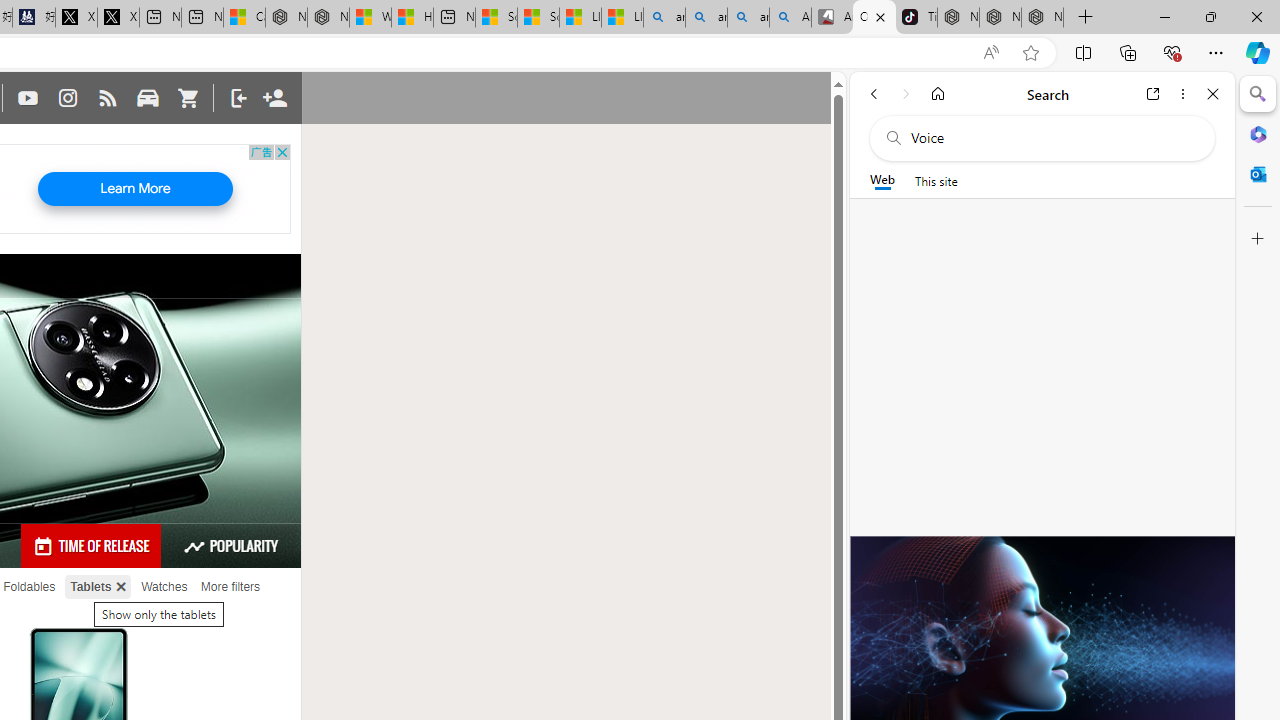  Describe the element at coordinates (134, 189) in the screenshot. I see `Learn More` at that location.